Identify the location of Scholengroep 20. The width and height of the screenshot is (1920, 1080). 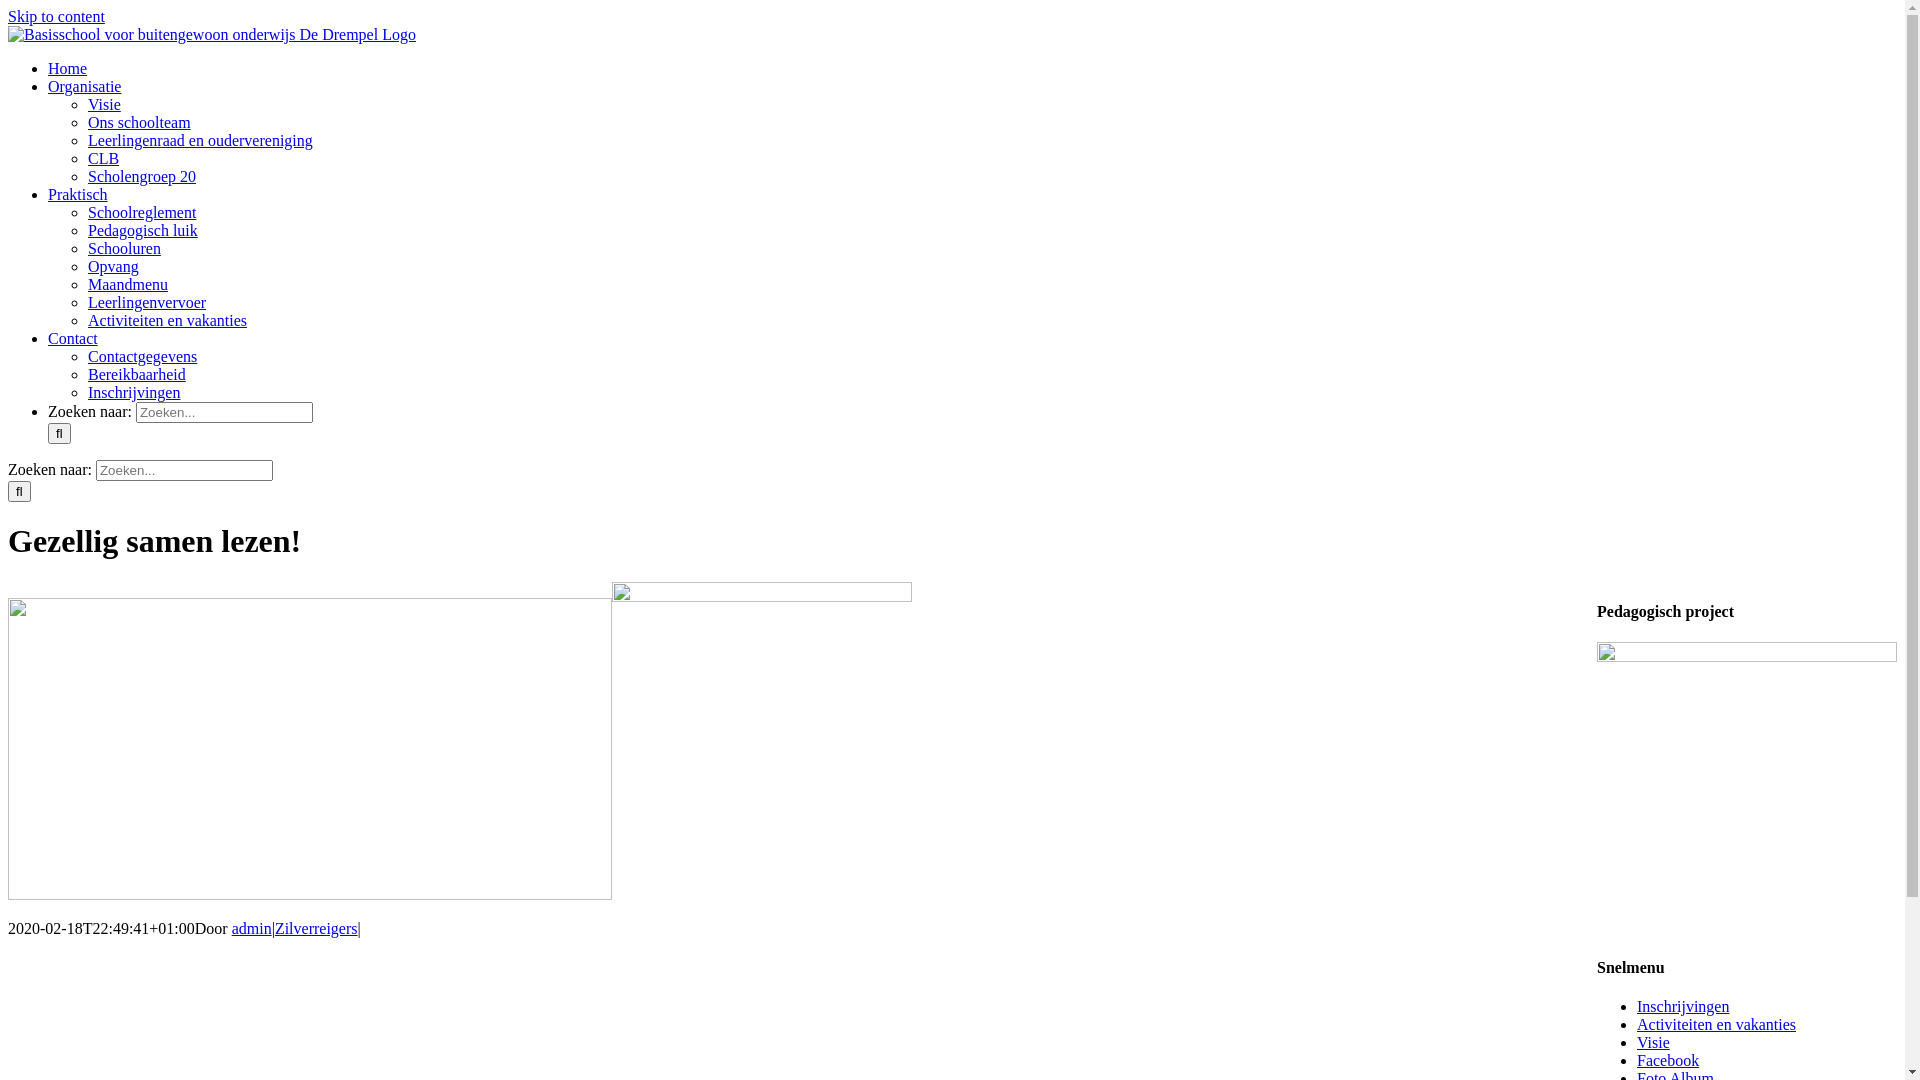
(142, 176).